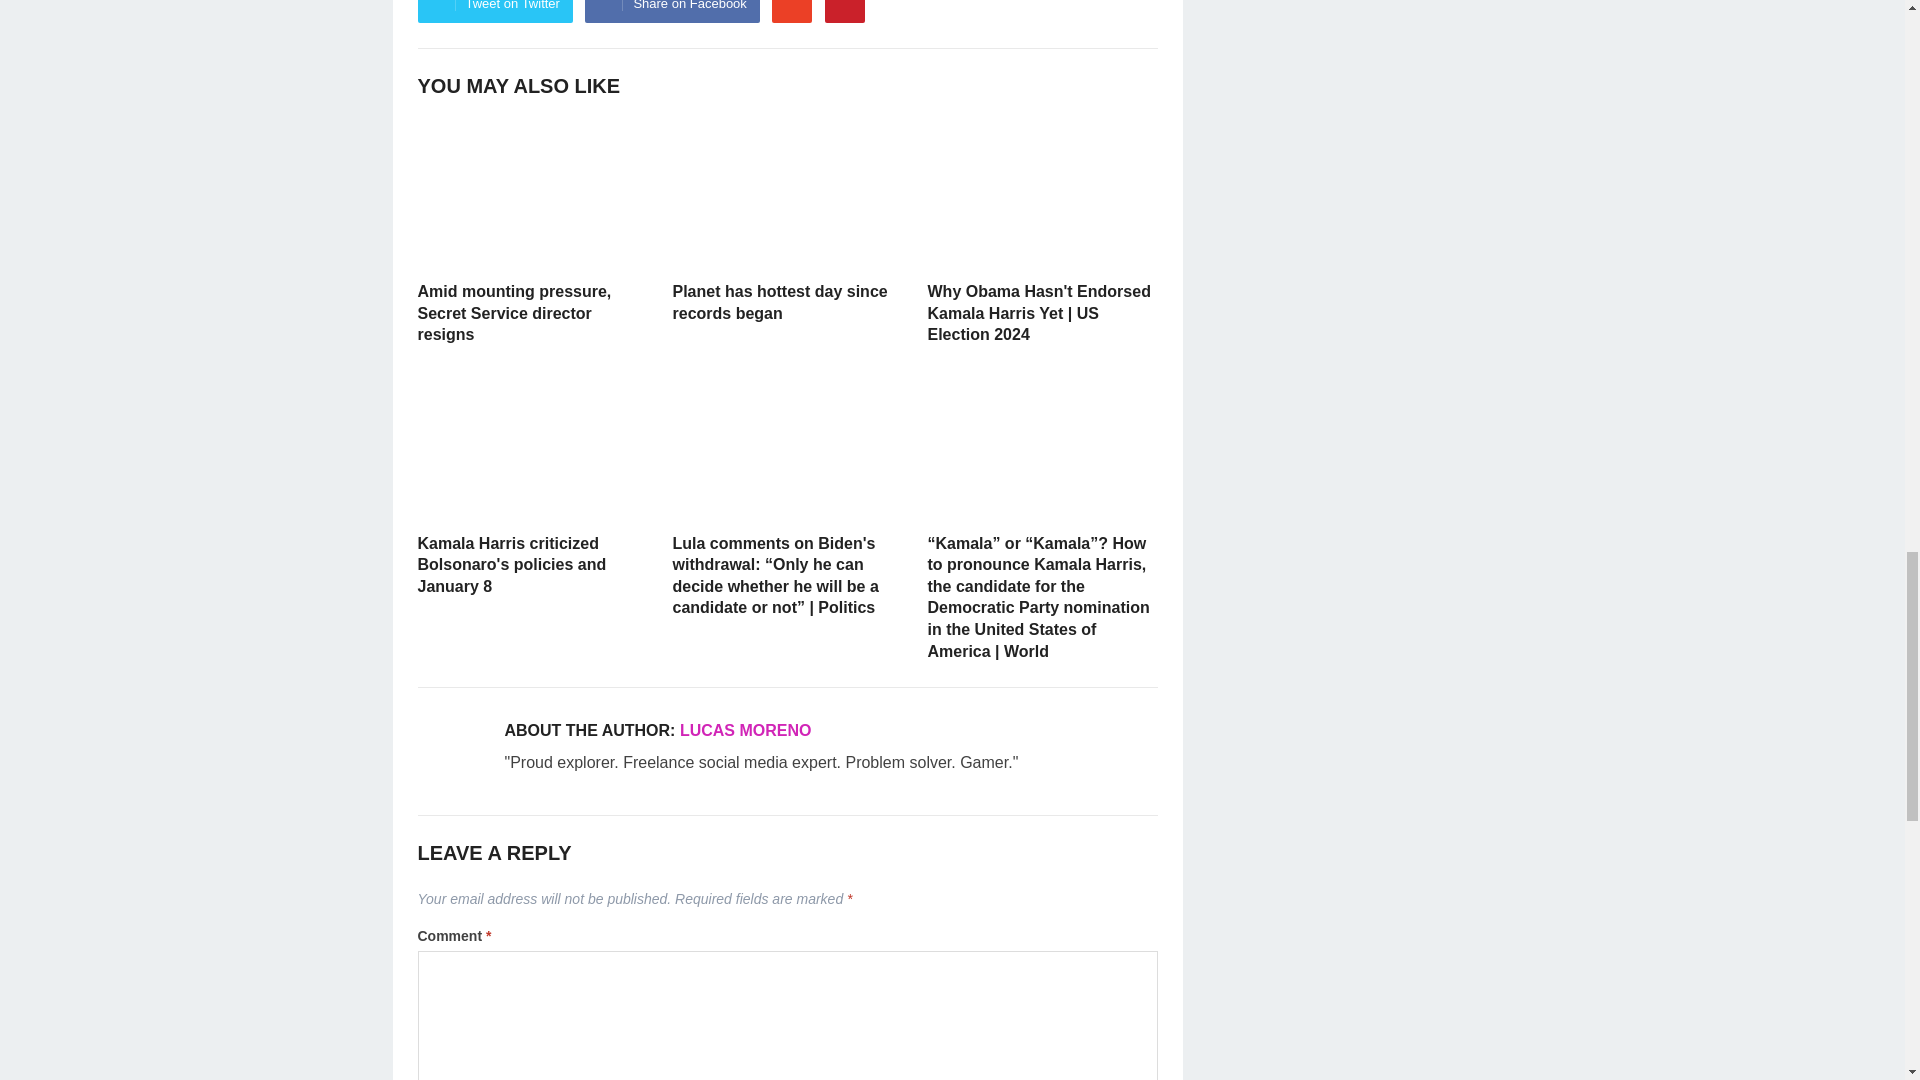  I want to click on Amid mounting pressure, Secret Service director resigns, so click(515, 312).